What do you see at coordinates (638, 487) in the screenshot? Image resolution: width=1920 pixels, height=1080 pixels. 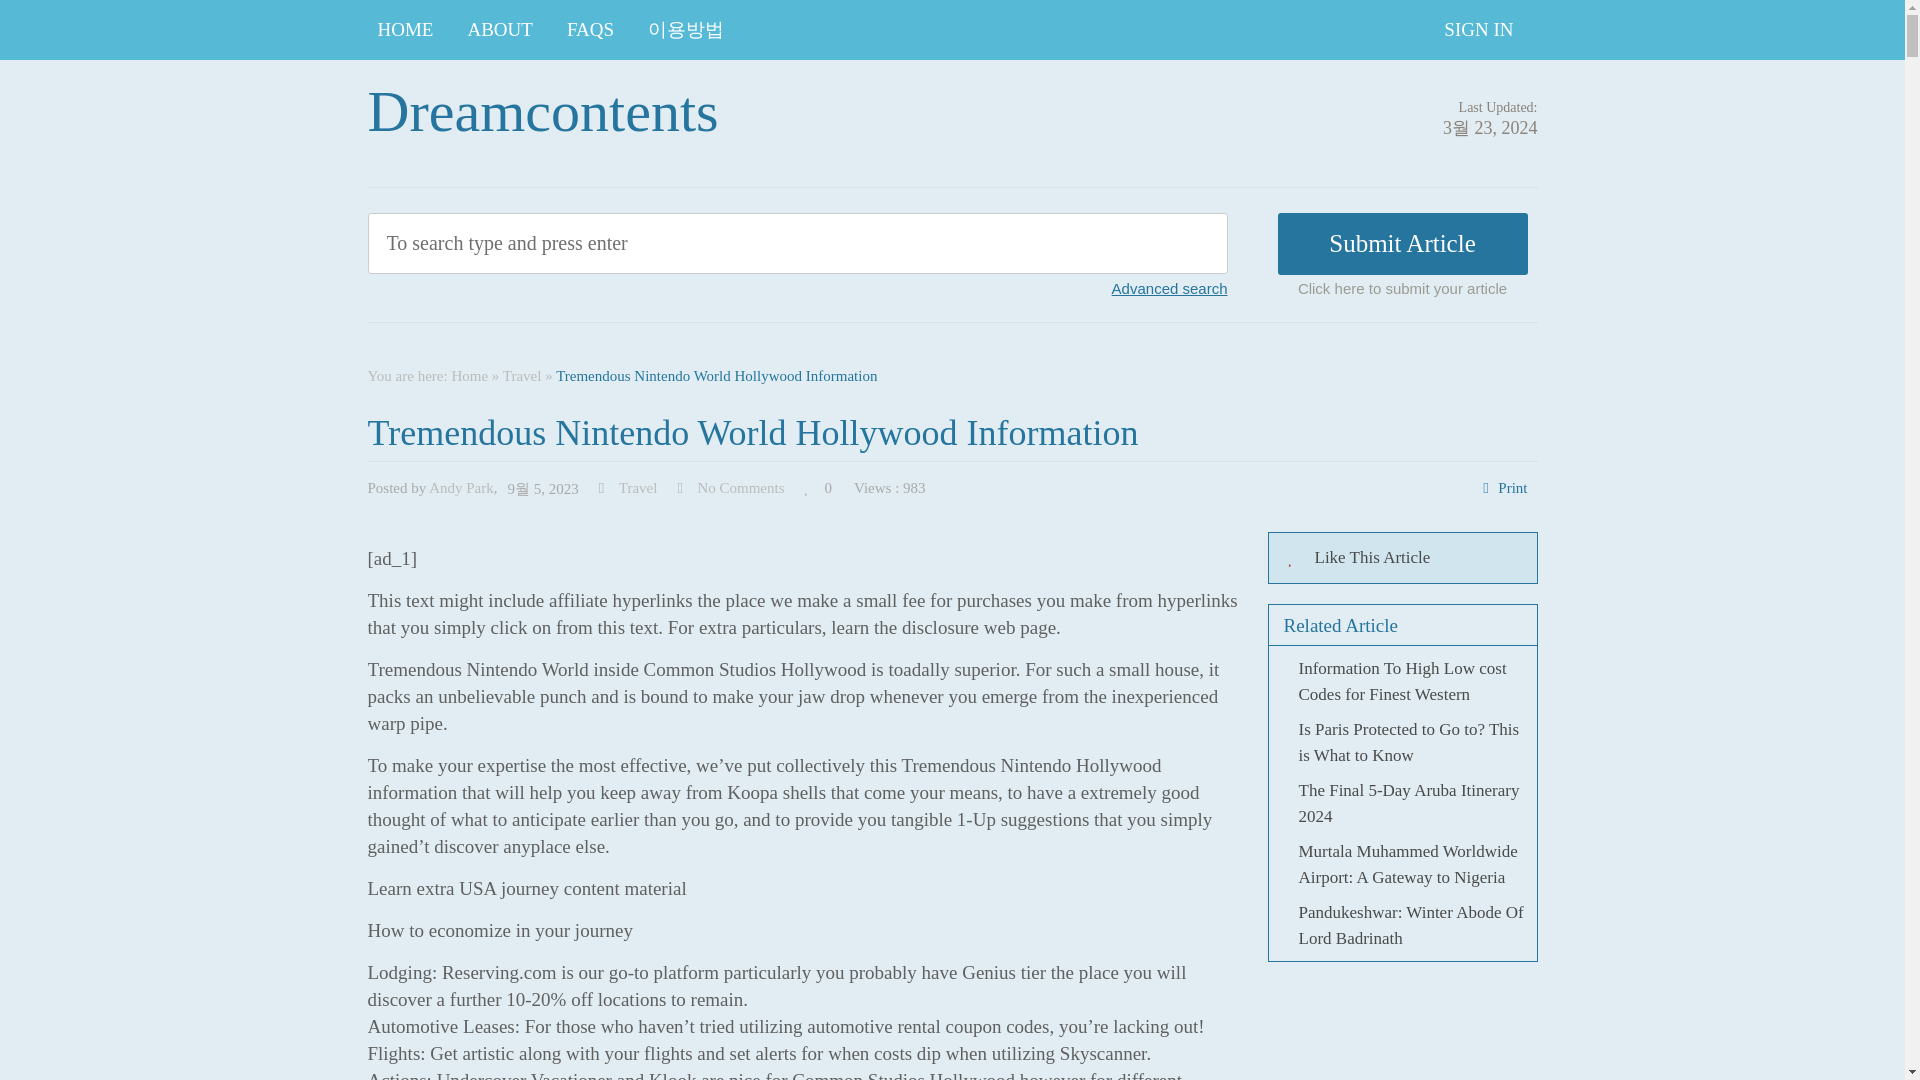 I see `Travel` at bounding box center [638, 487].